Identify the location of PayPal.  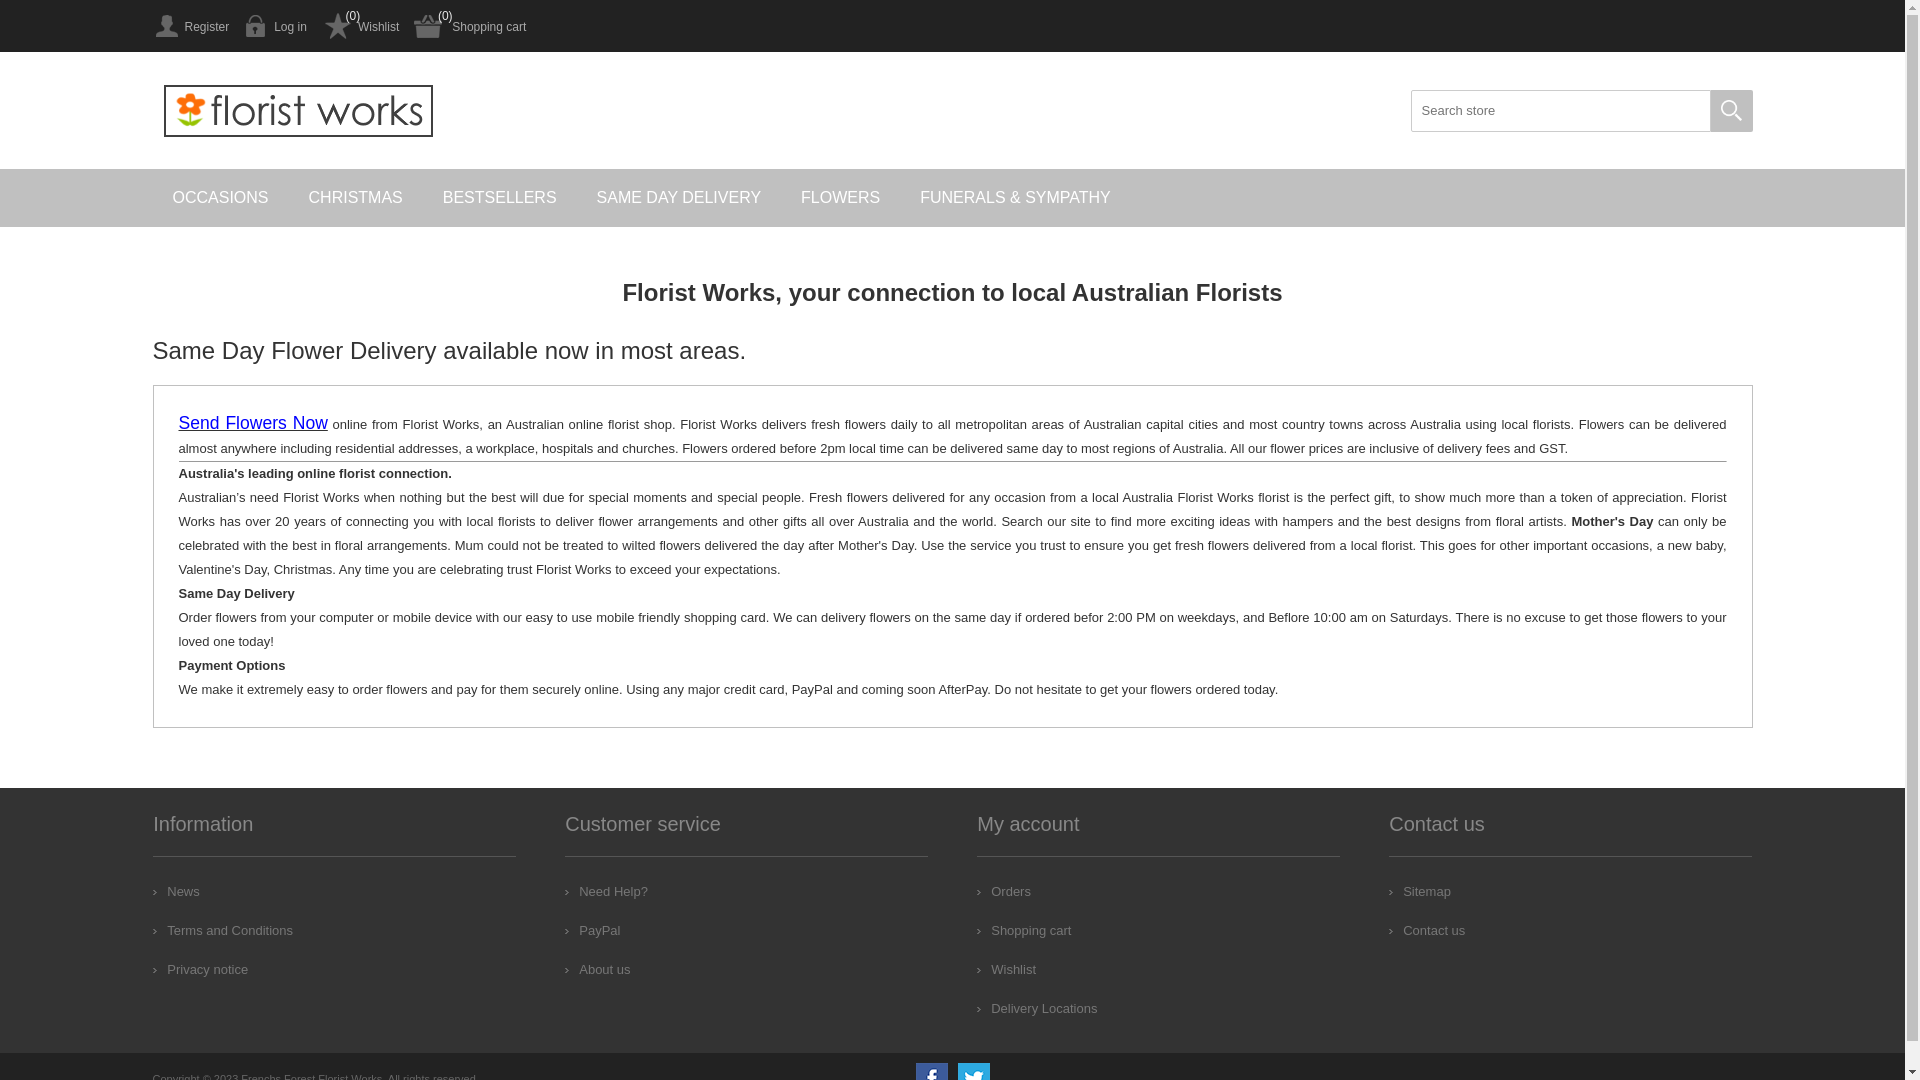
(592, 930).